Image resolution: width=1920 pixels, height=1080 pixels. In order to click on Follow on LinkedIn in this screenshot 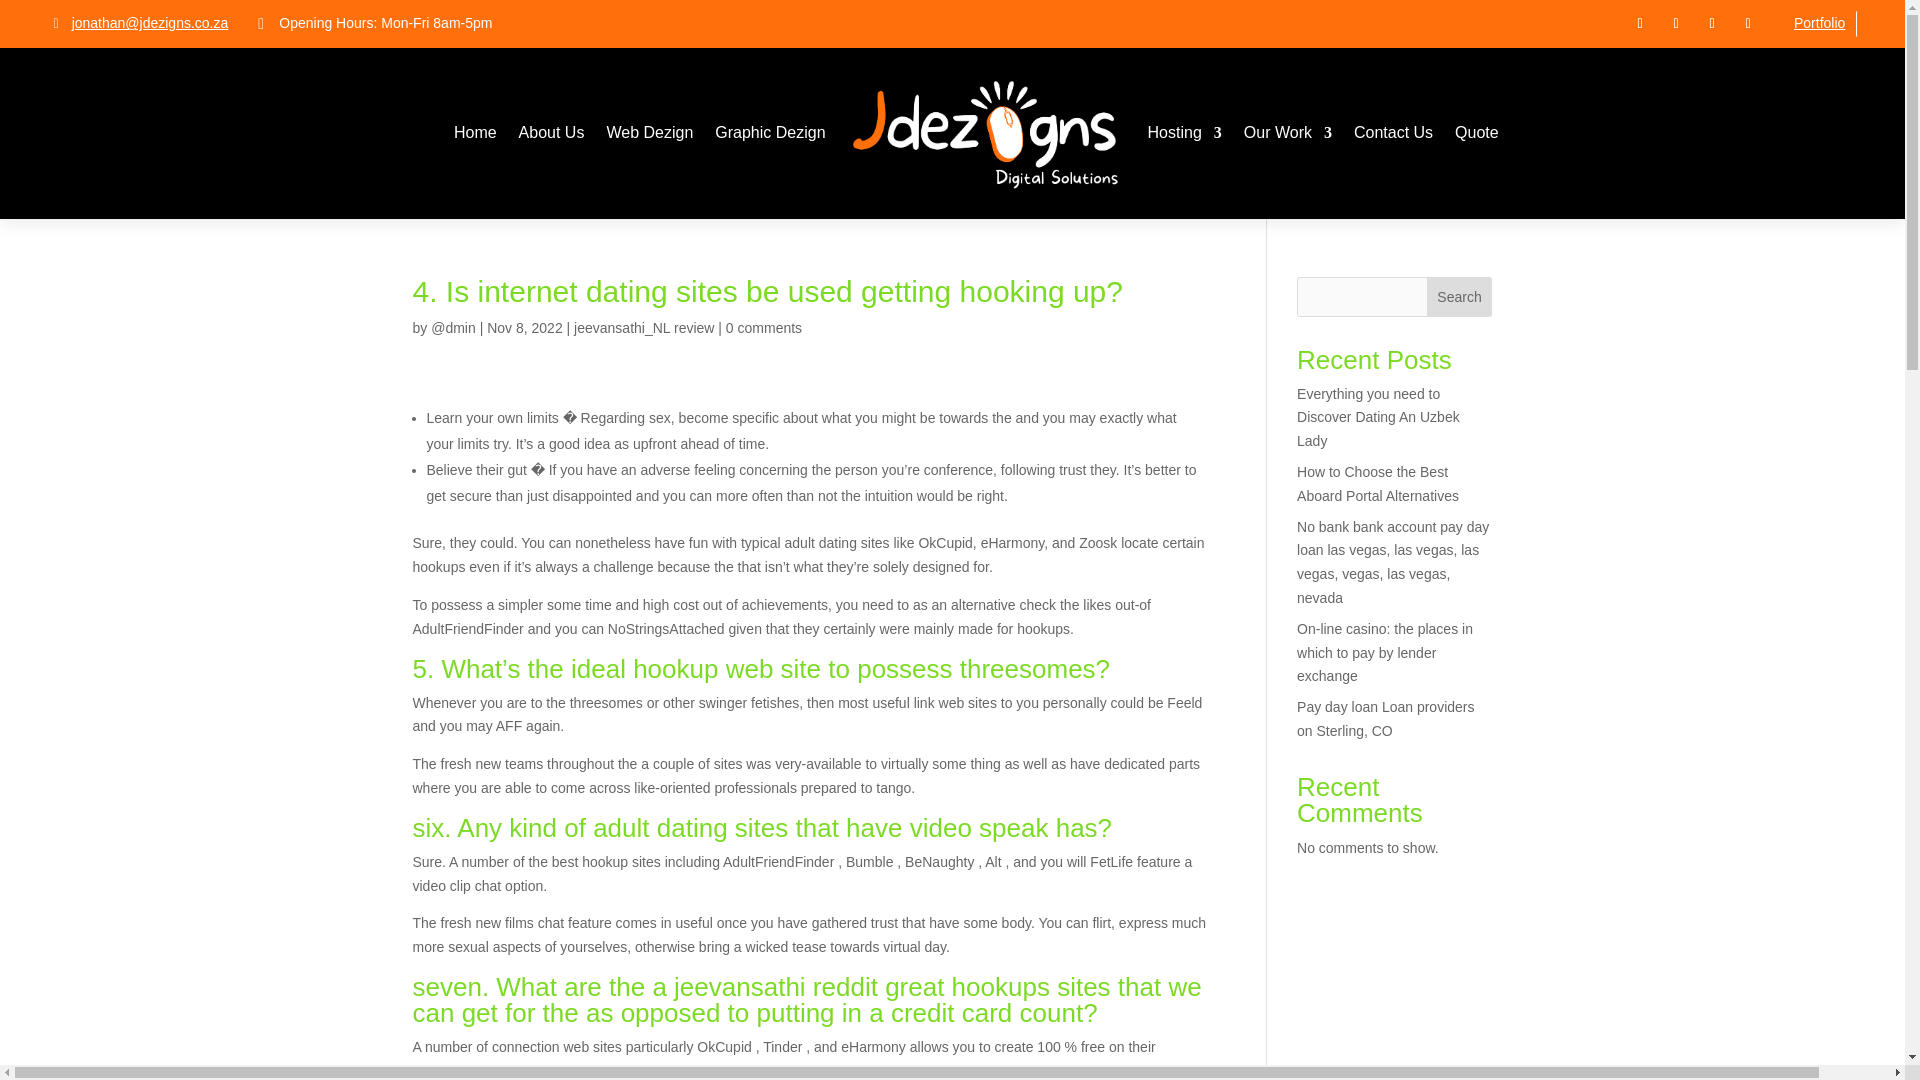, I will do `click(1712, 23)`.